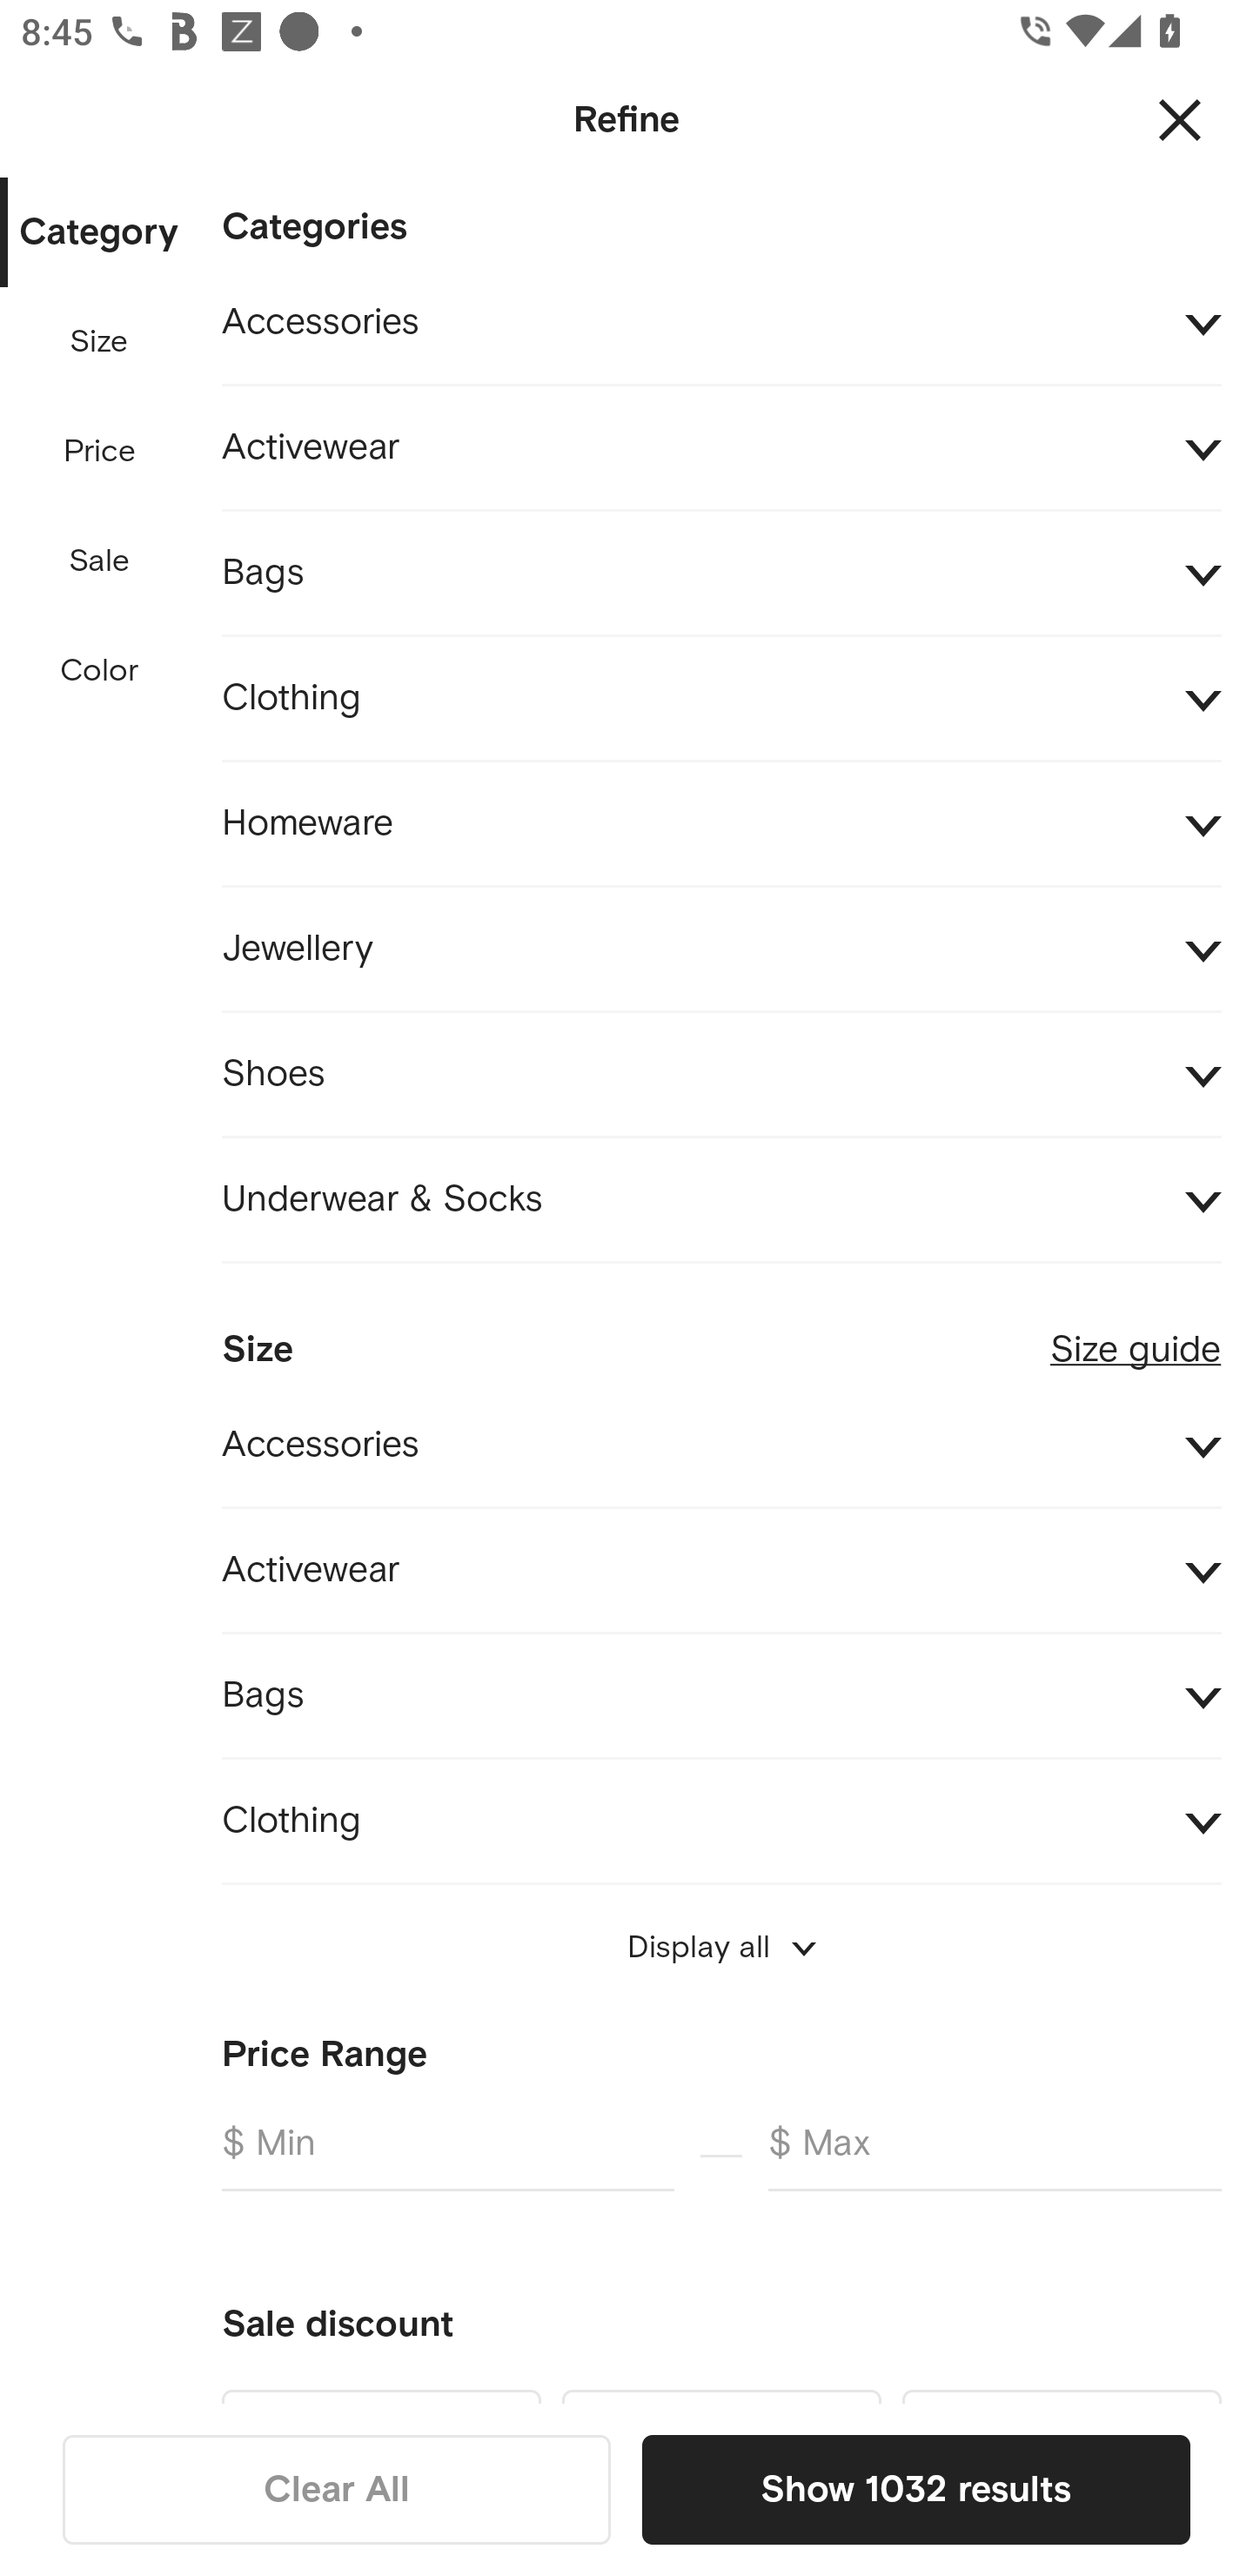 Image resolution: width=1253 pixels, height=2576 pixels. I want to click on Category, so click(98, 233).